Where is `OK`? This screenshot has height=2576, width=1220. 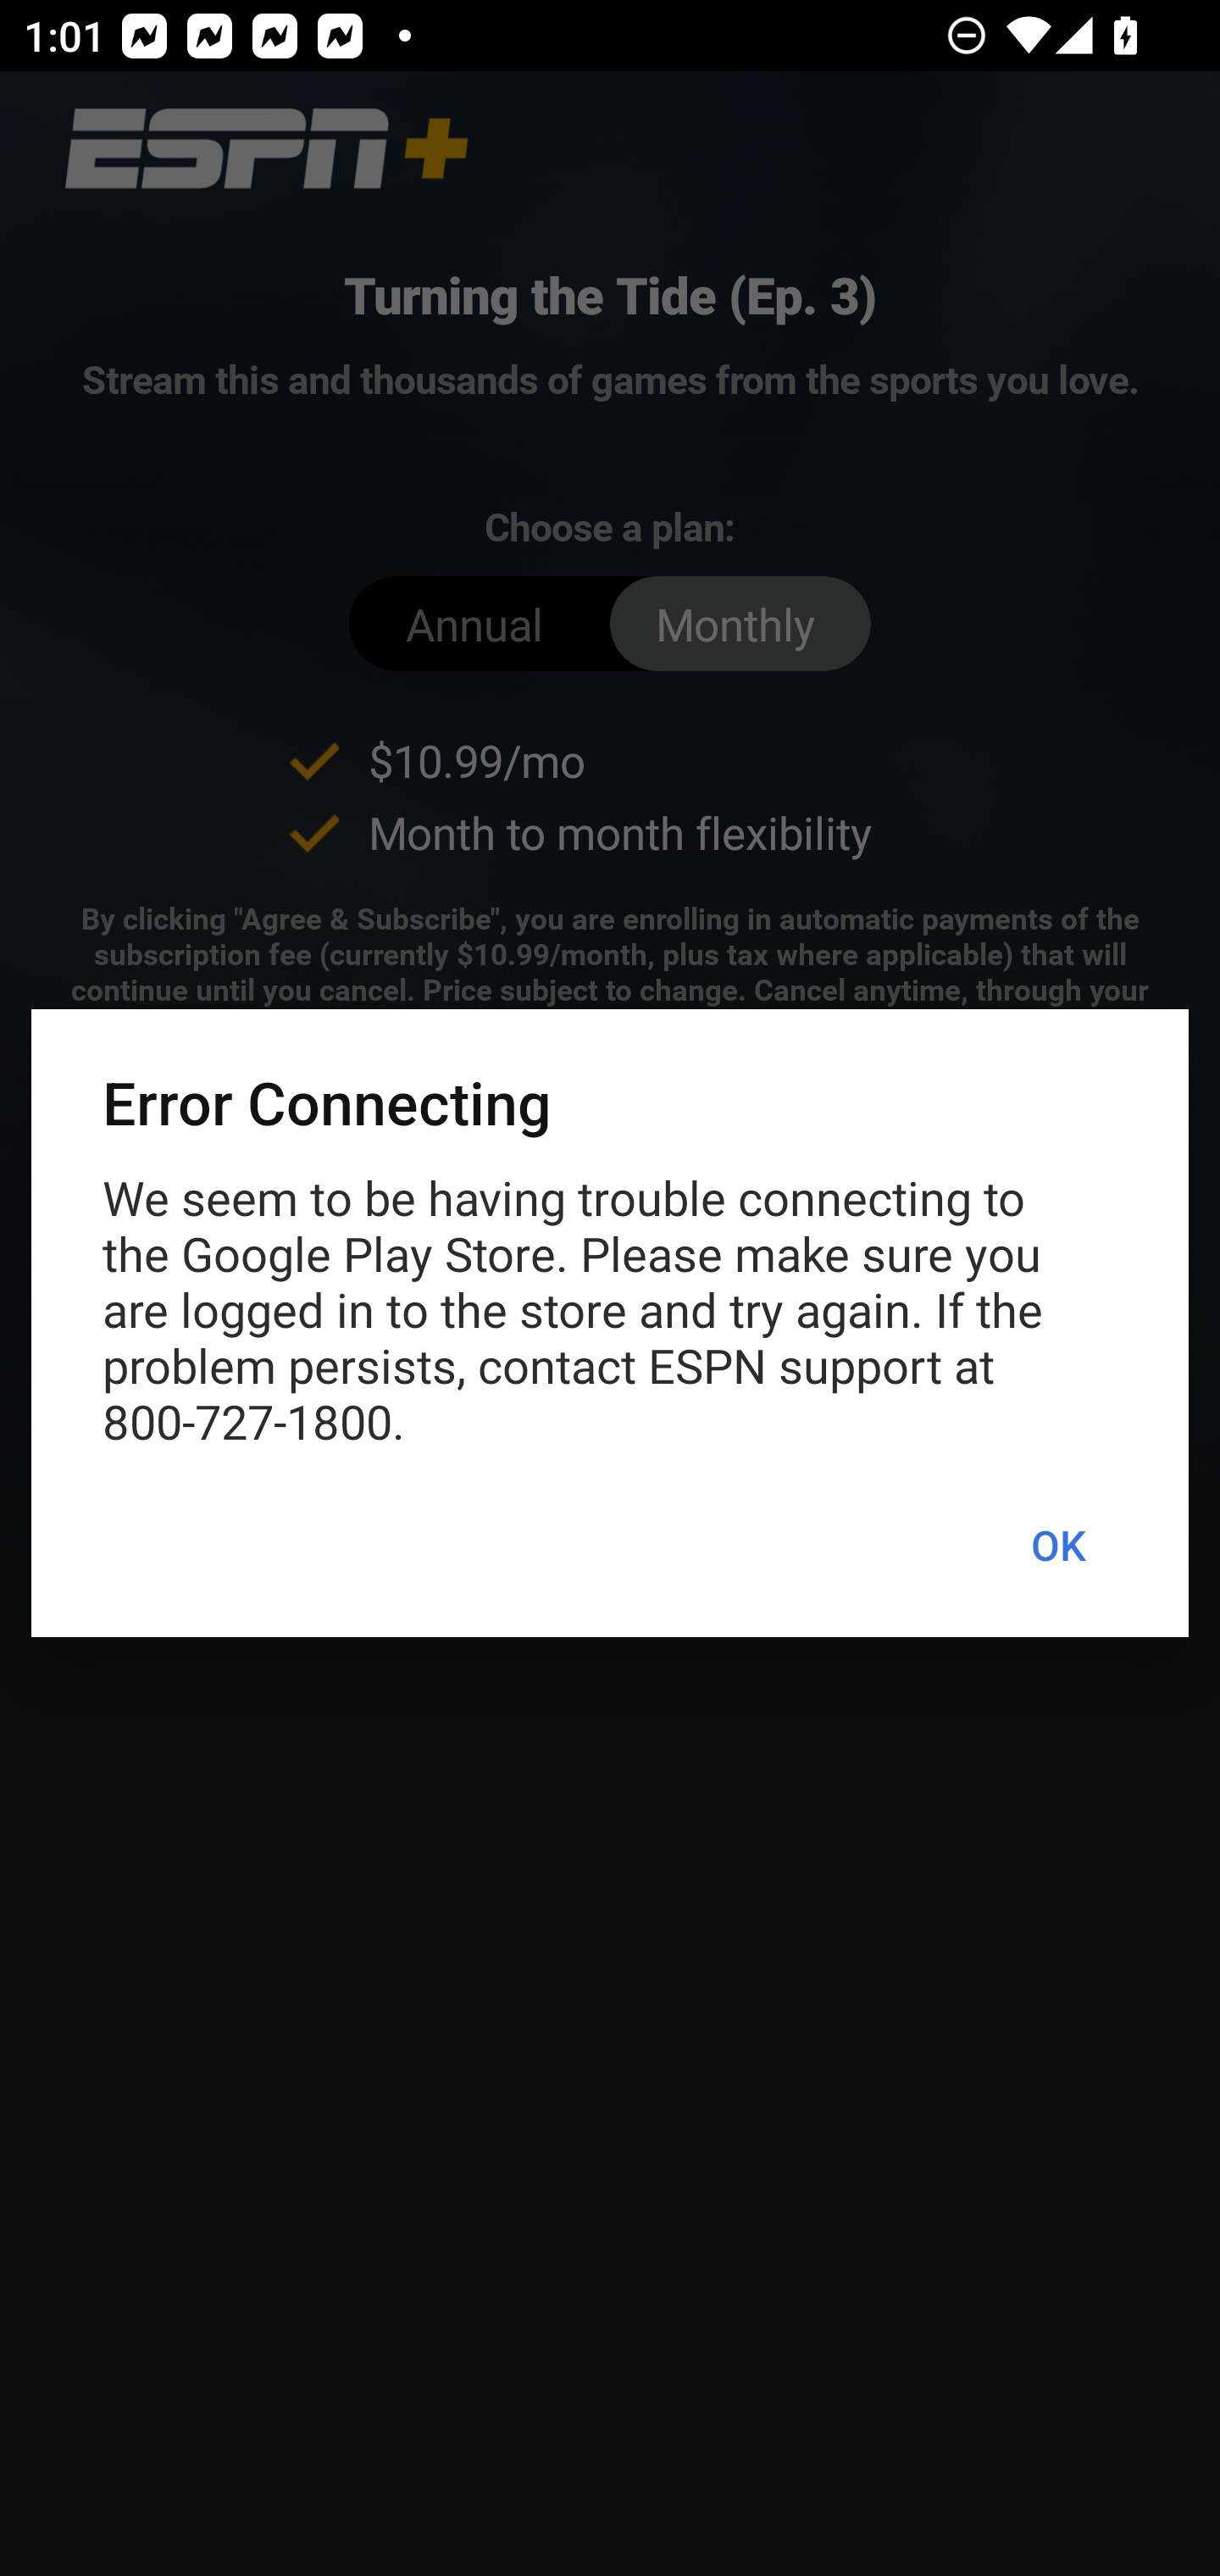 OK is located at coordinates (1057, 1546).